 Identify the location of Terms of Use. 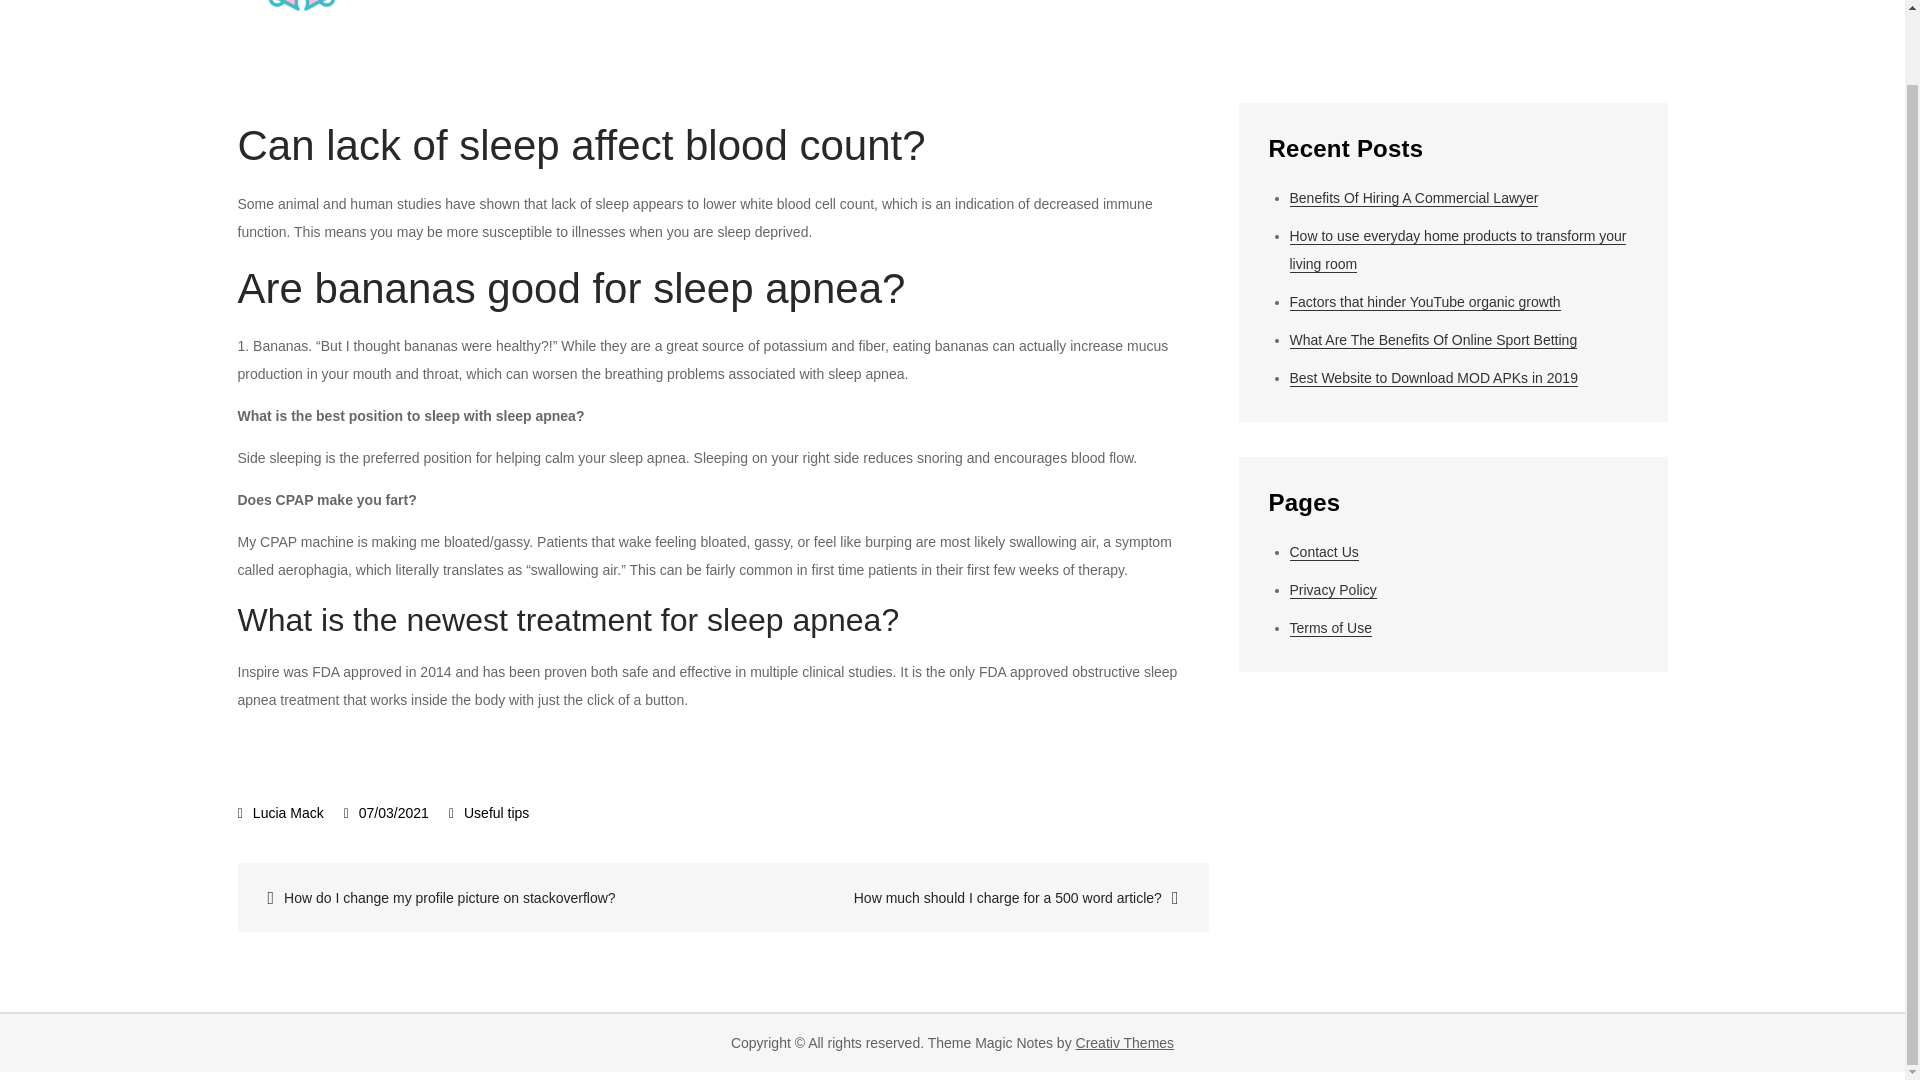
(1331, 628).